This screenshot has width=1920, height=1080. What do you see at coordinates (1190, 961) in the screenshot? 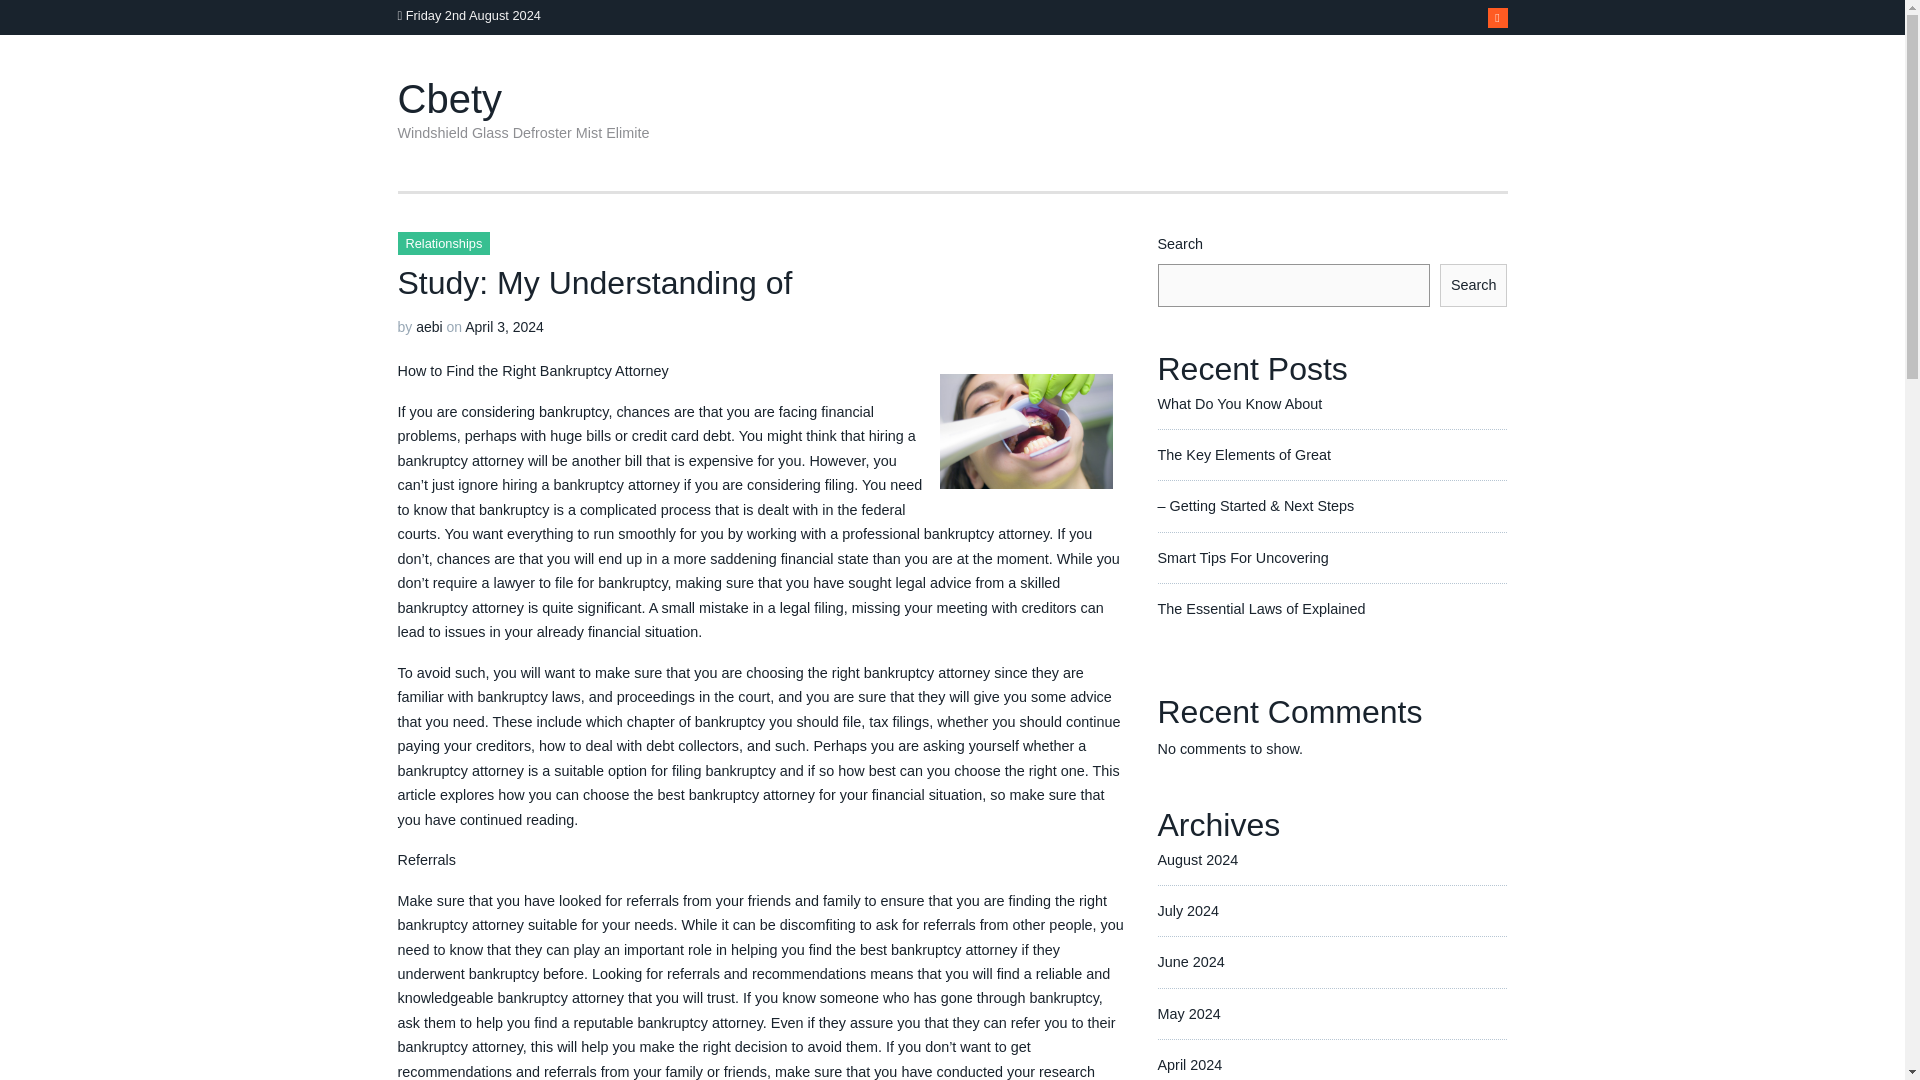
I see `June 2024` at bounding box center [1190, 961].